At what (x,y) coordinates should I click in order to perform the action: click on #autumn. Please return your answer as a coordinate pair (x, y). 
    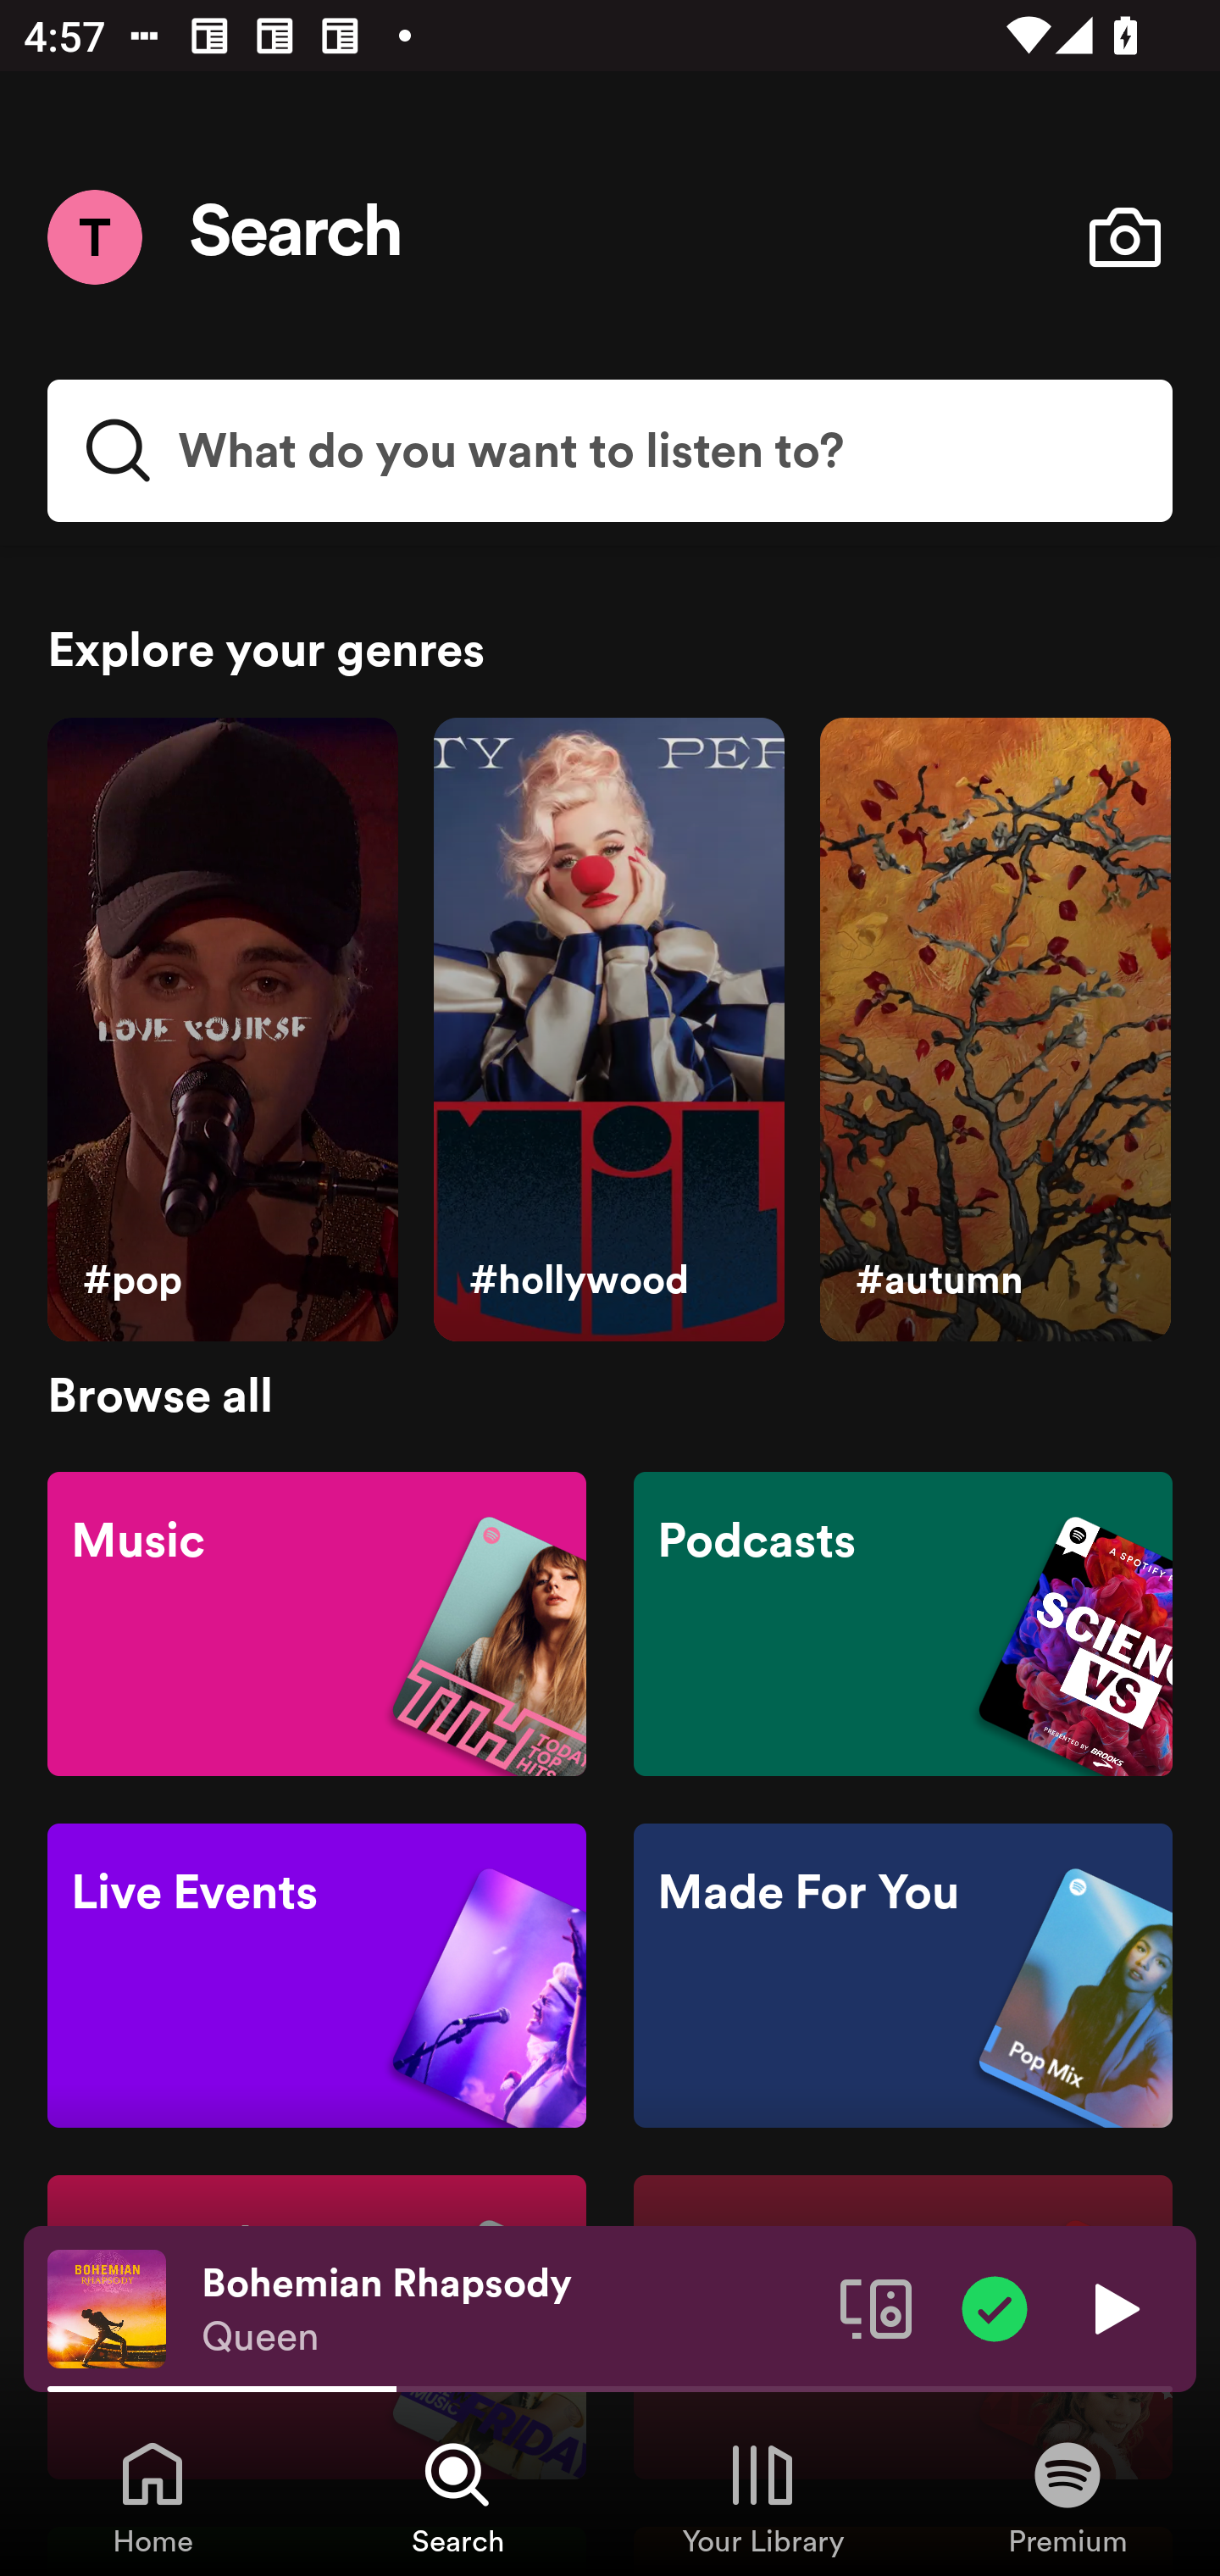
    Looking at the image, I should click on (995, 1030).